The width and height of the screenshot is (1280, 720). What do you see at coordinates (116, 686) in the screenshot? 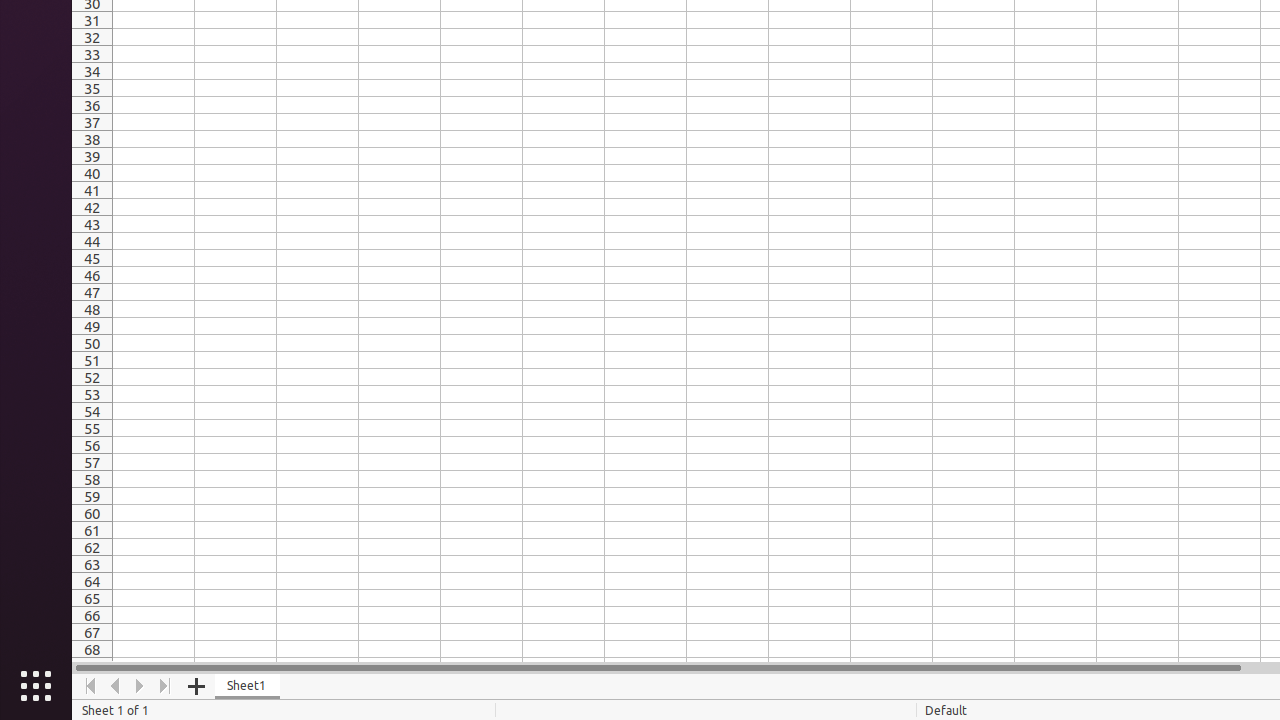
I see `Move Left` at bounding box center [116, 686].